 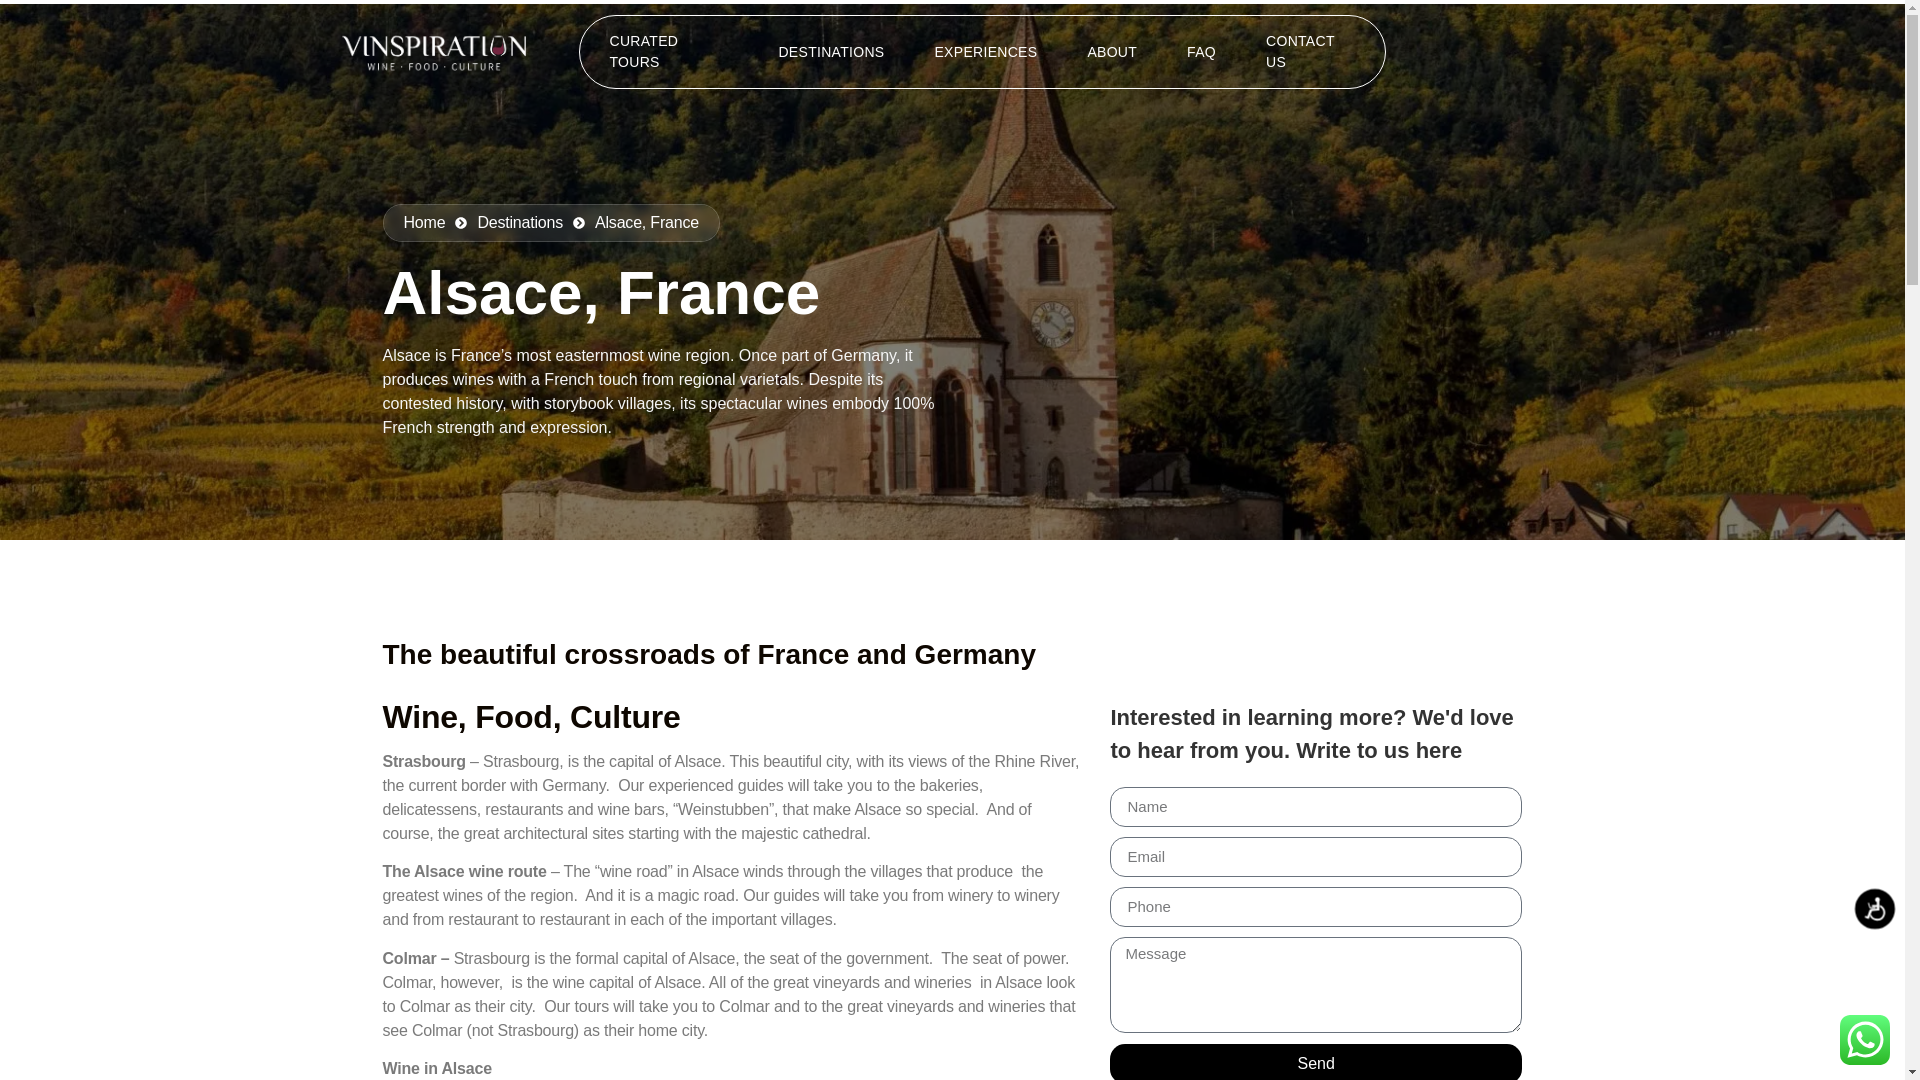 What do you see at coordinates (1310, 51) in the screenshot?
I see `CONTACT US` at bounding box center [1310, 51].